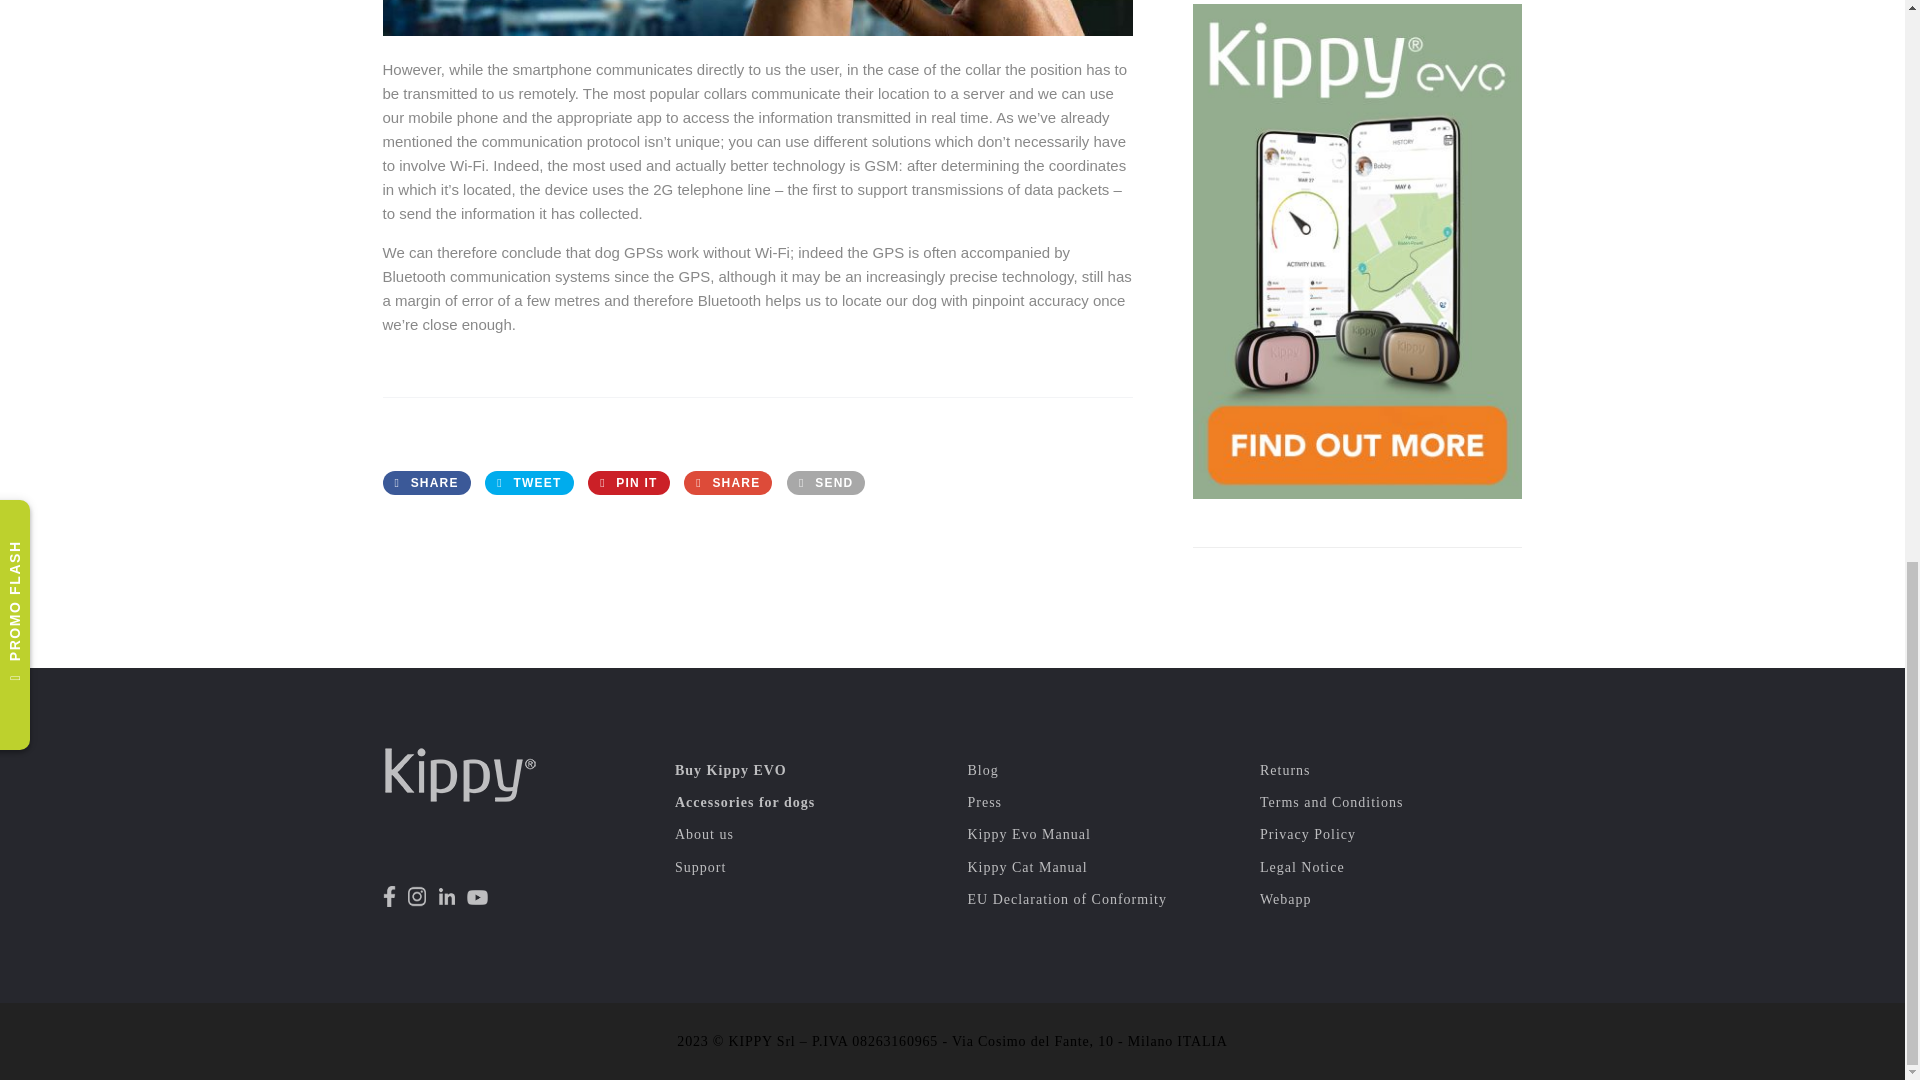 The height and width of the screenshot is (1080, 1920). What do you see at coordinates (628, 482) in the screenshot?
I see `PIN IT` at bounding box center [628, 482].